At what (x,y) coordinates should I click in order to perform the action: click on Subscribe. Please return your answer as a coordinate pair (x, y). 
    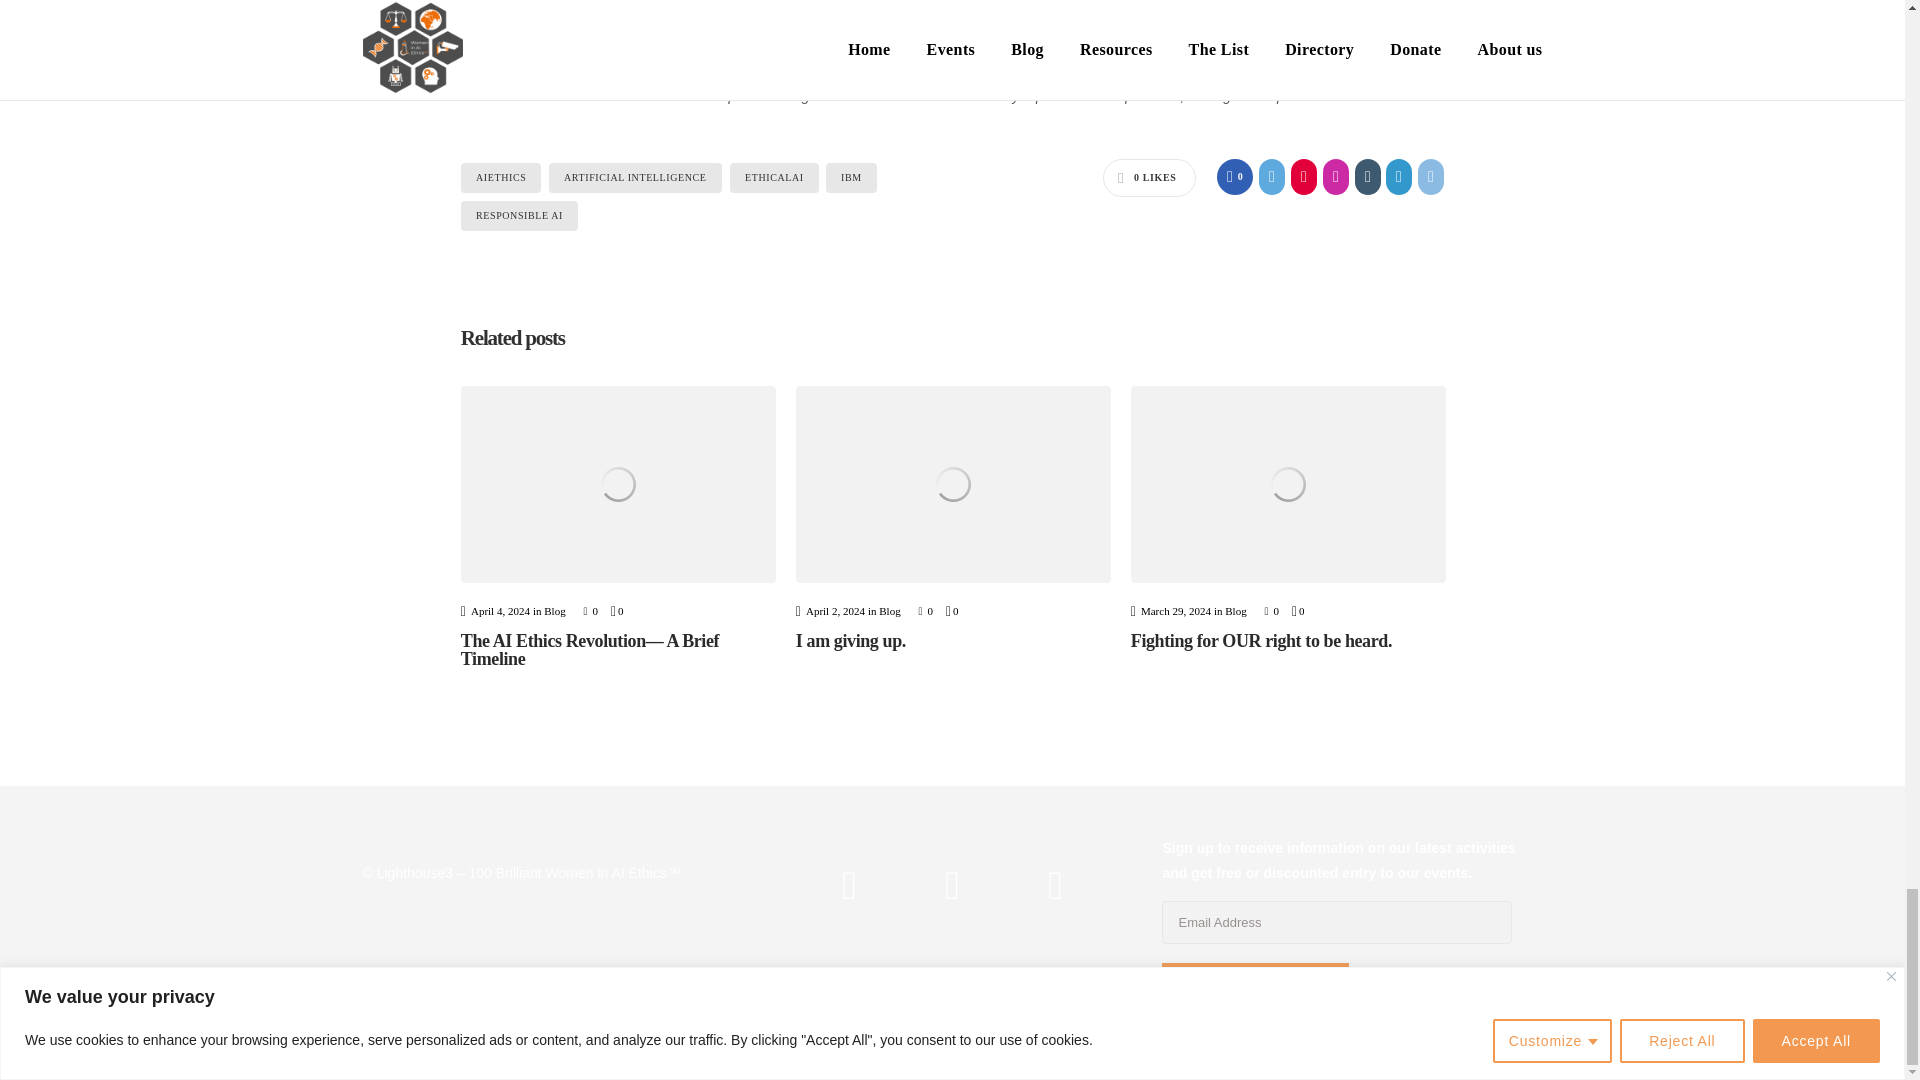
    Looking at the image, I should click on (1254, 989).